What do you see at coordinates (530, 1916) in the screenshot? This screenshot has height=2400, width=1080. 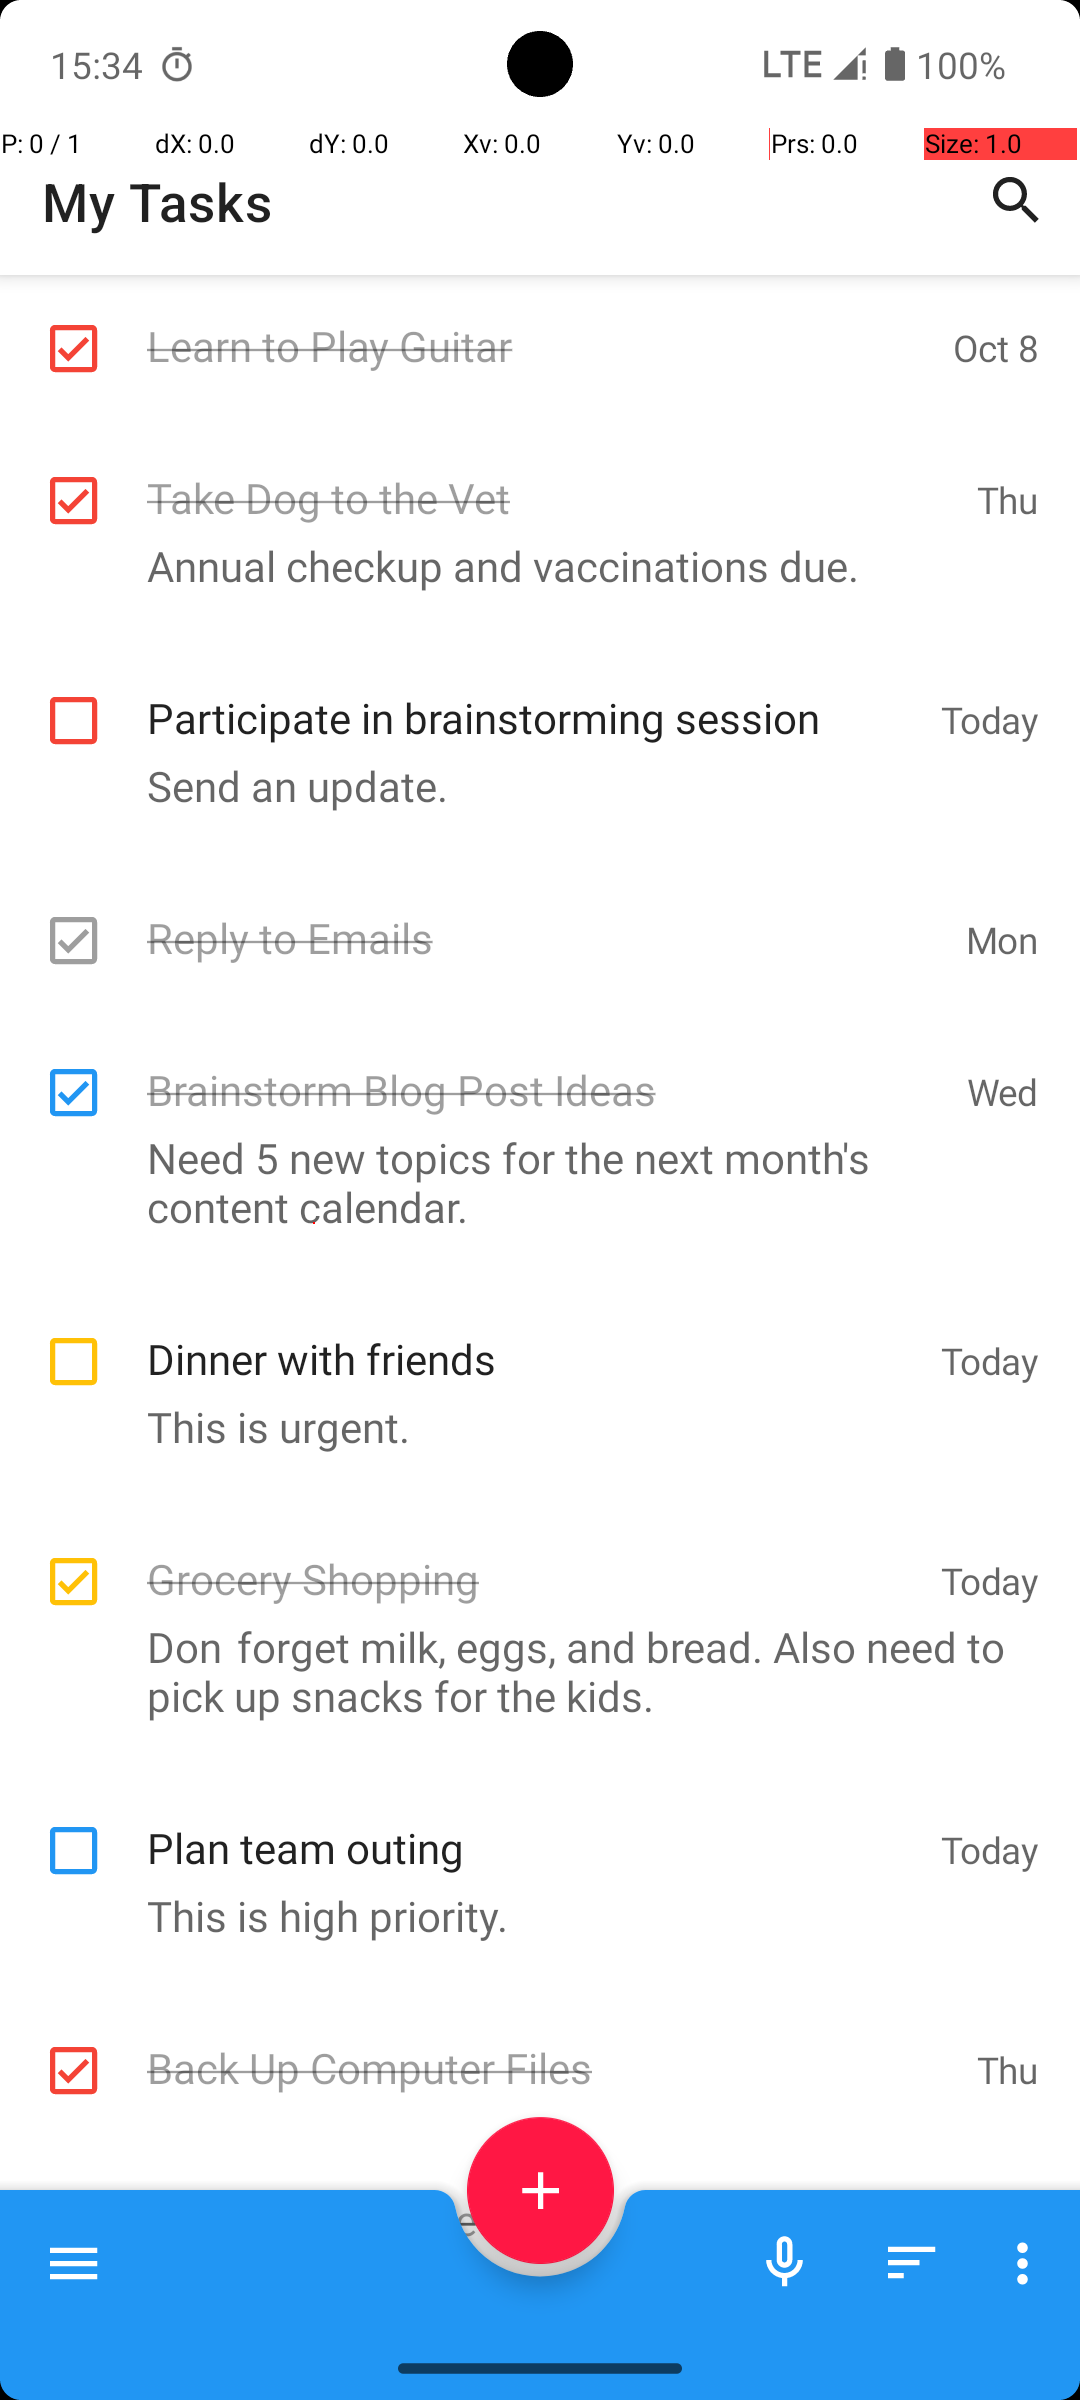 I see `This is high priority.` at bounding box center [530, 1916].